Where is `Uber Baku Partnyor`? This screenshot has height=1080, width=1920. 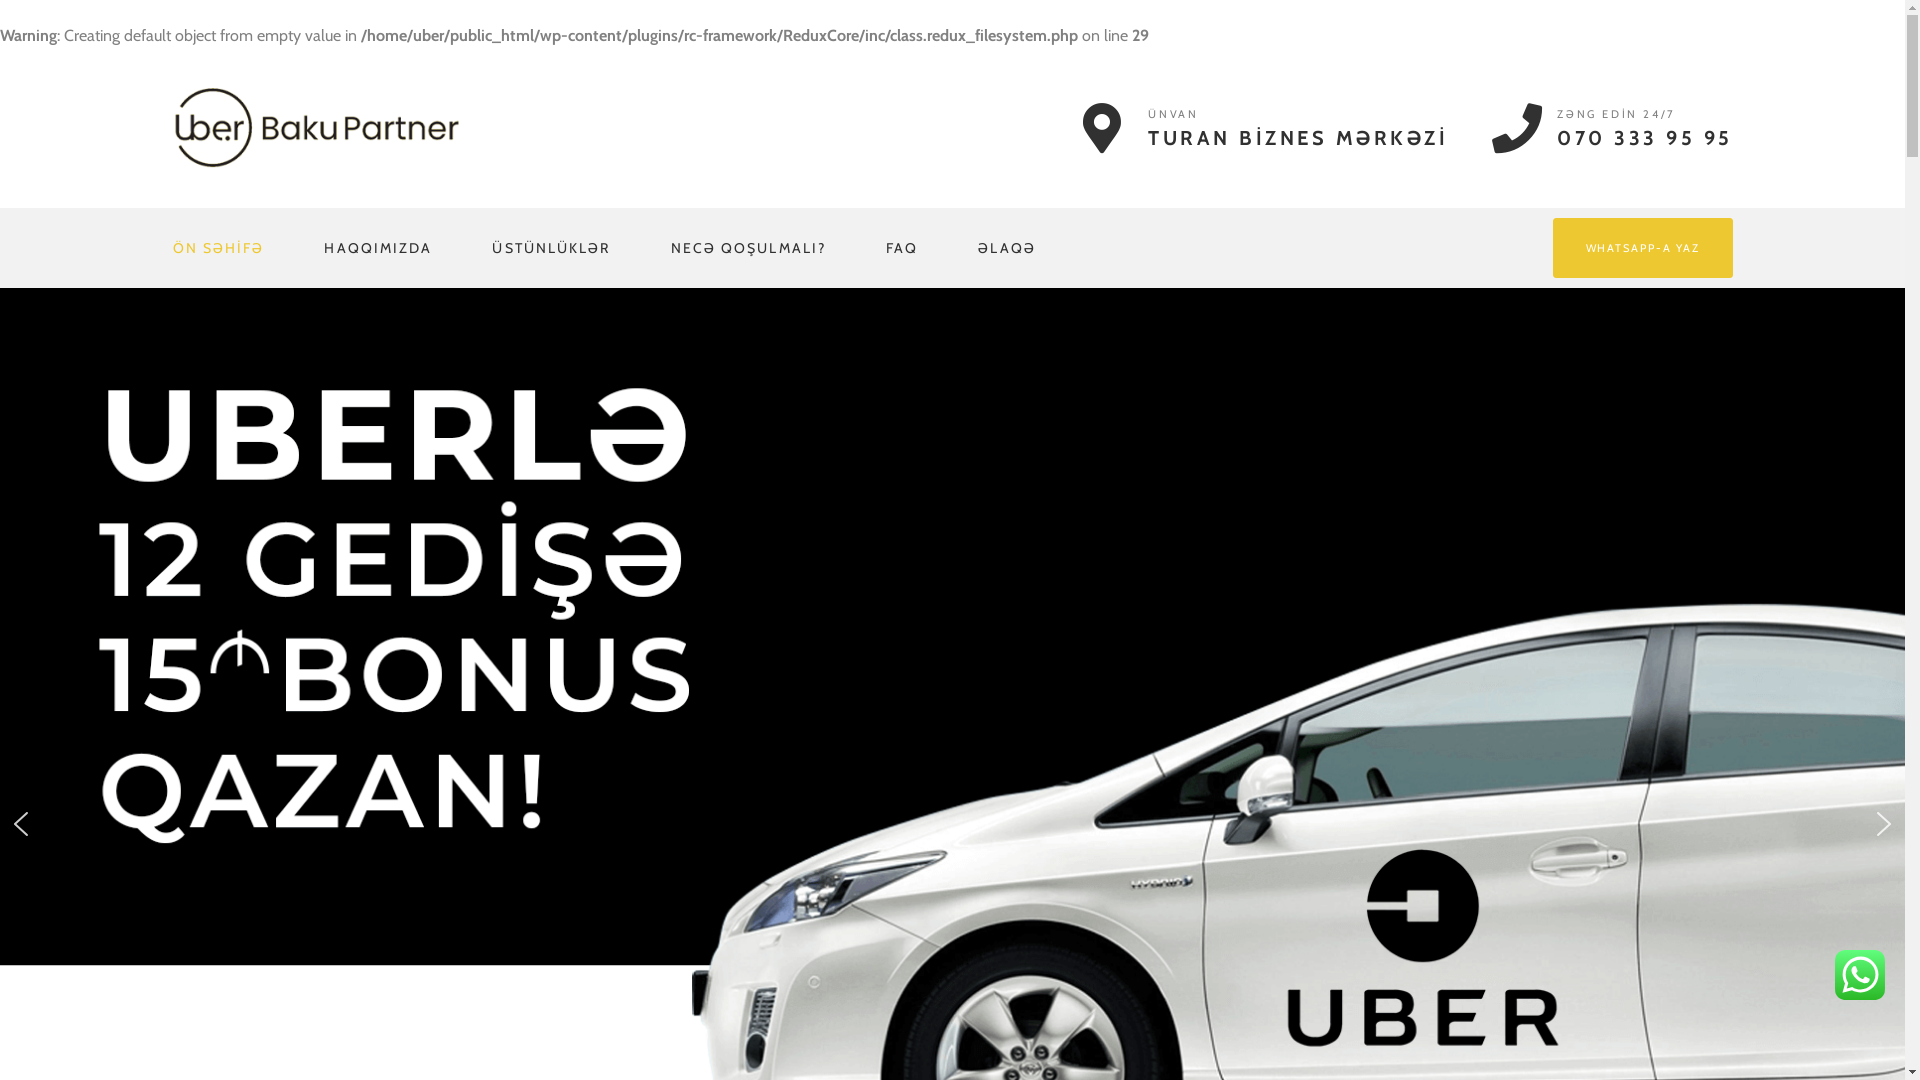
Uber Baku Partnyor is located at coordinates (316, 126).